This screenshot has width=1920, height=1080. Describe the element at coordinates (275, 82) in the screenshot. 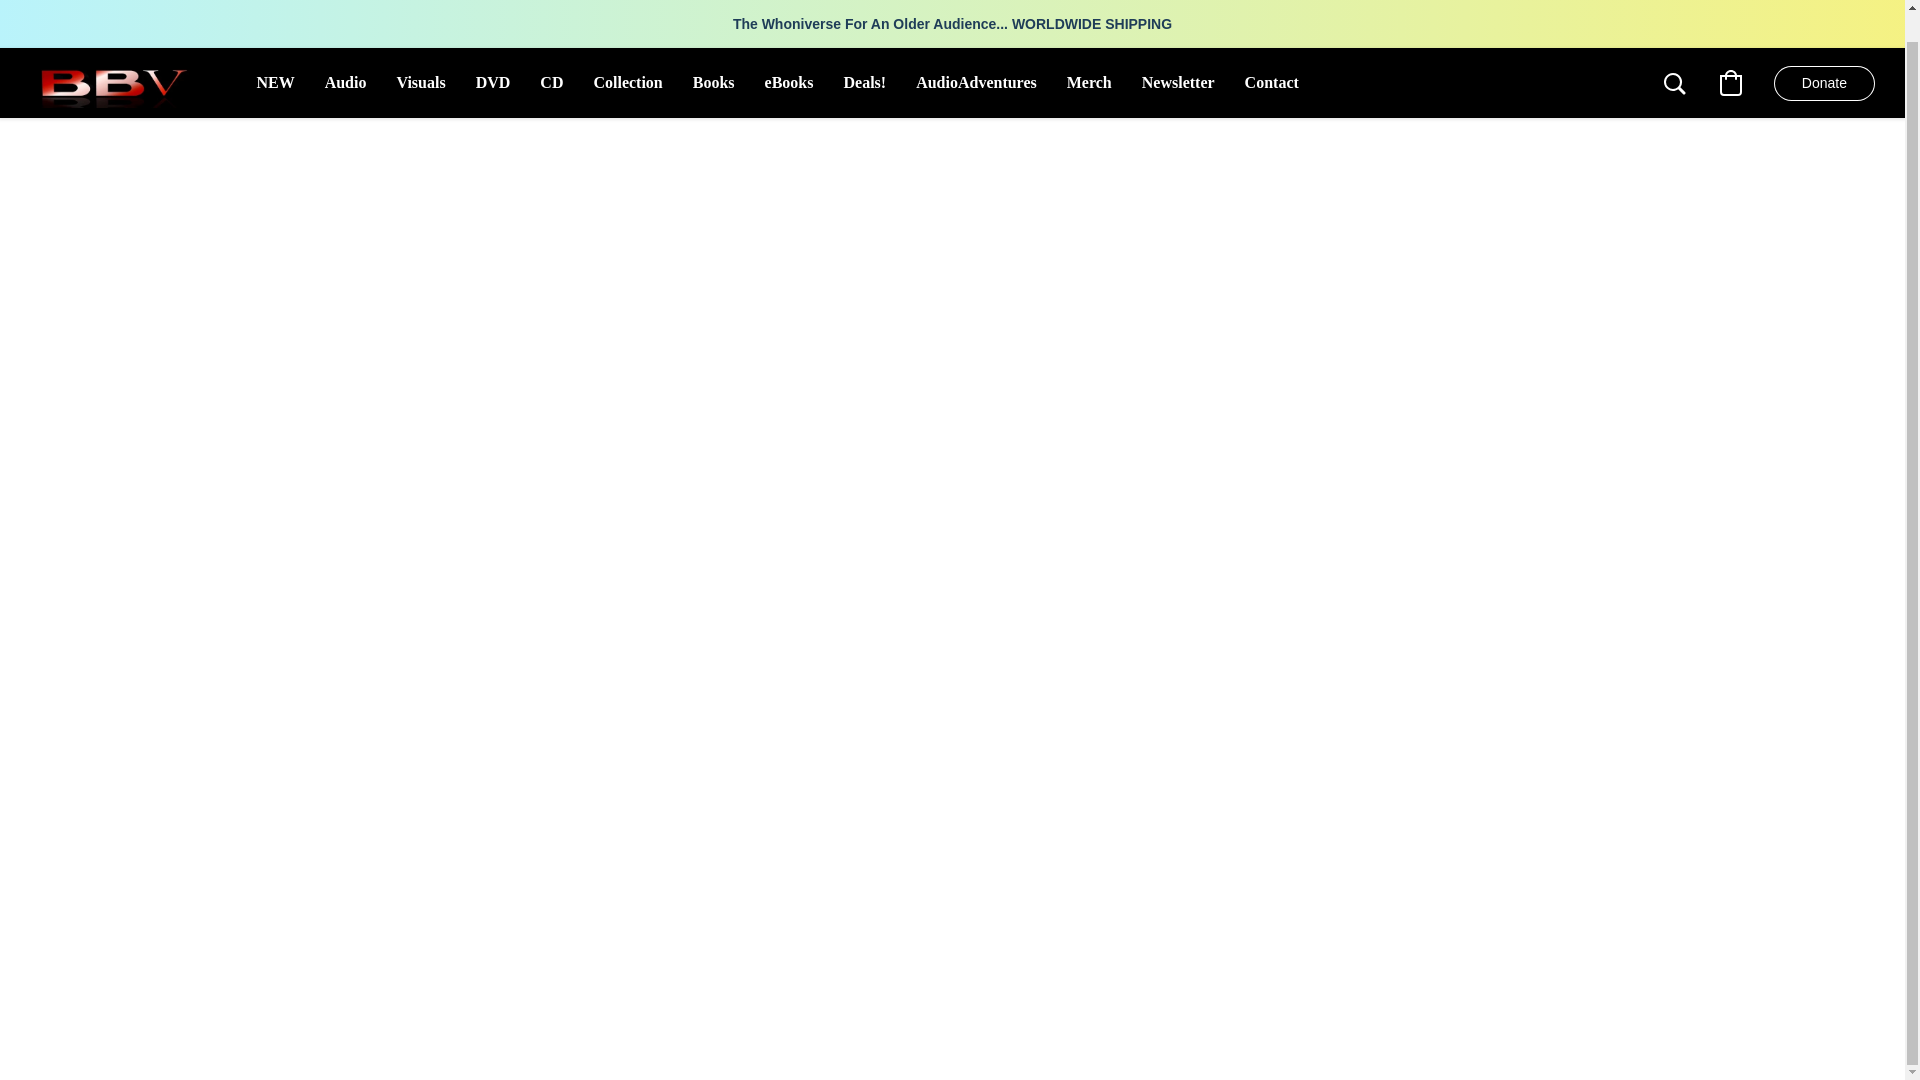

I see `NEW` at that location.